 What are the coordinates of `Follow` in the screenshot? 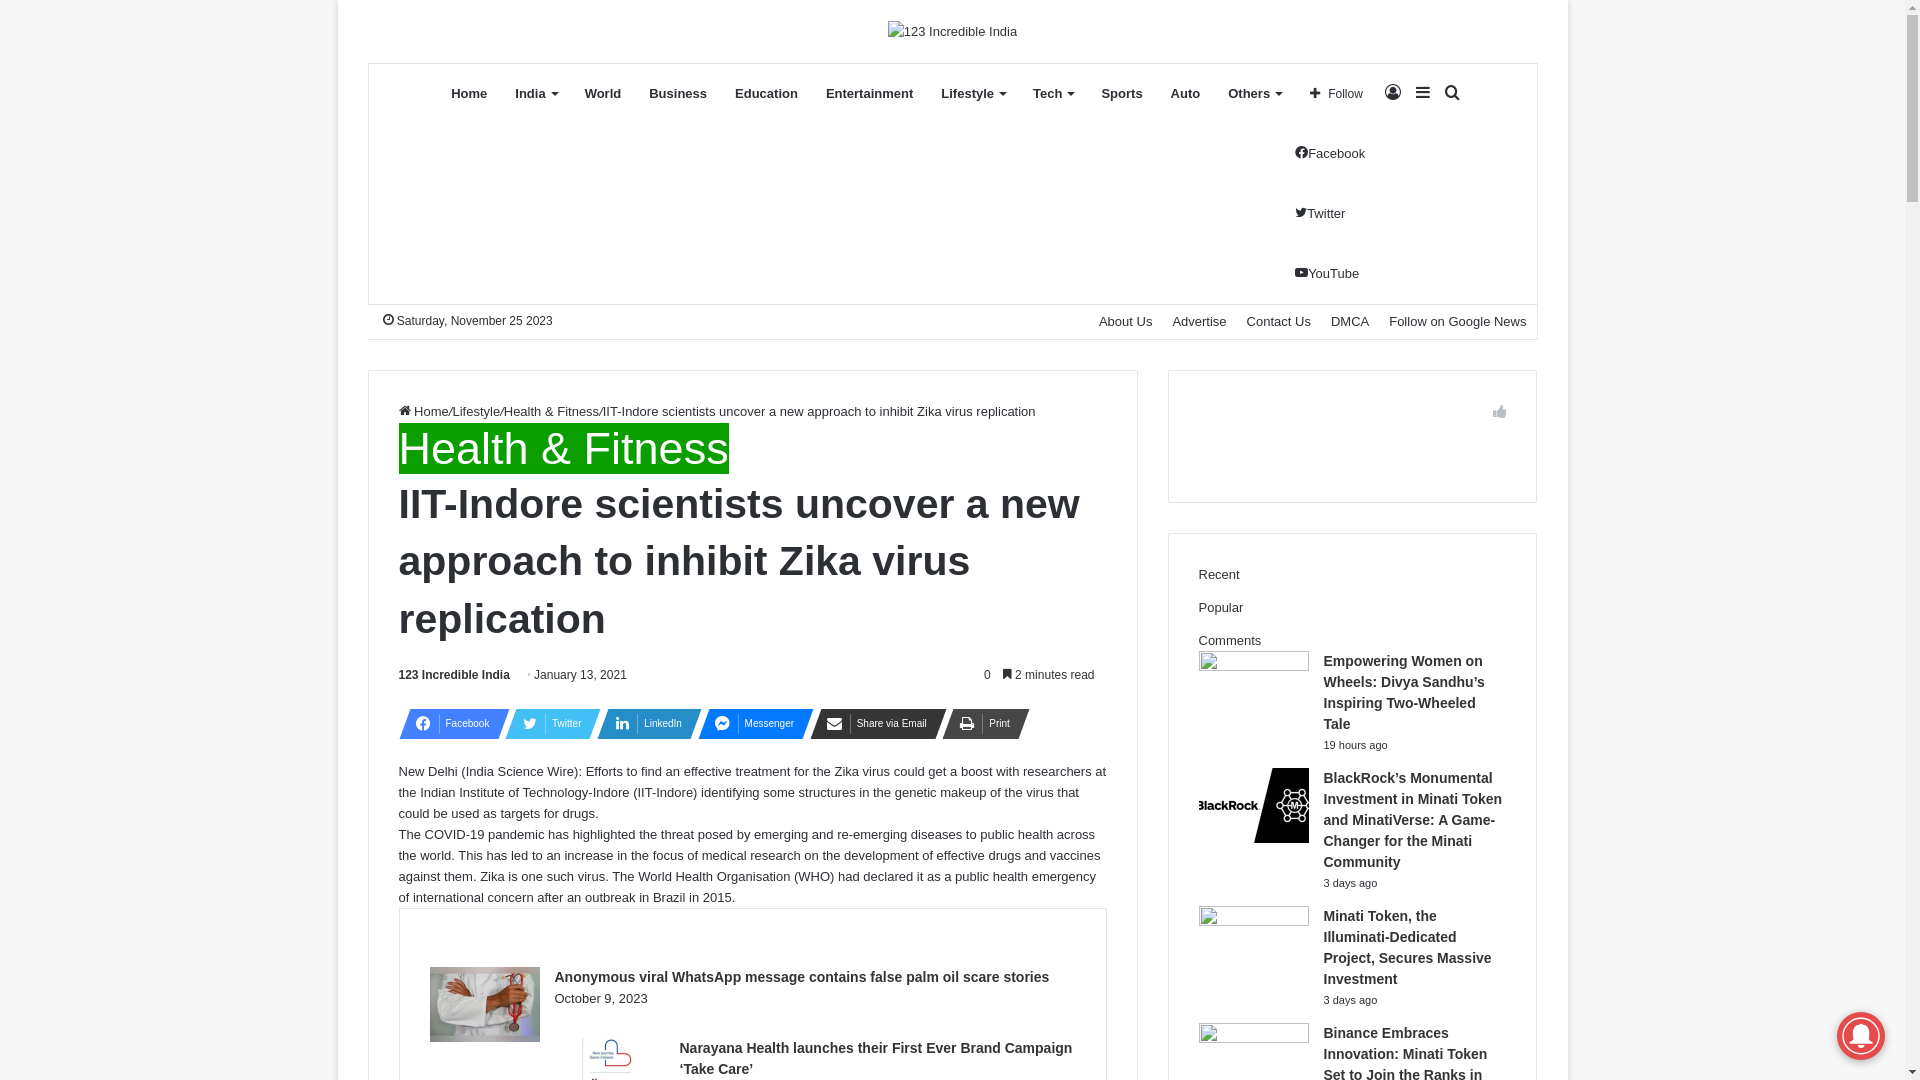 It's located at (1336, 94).